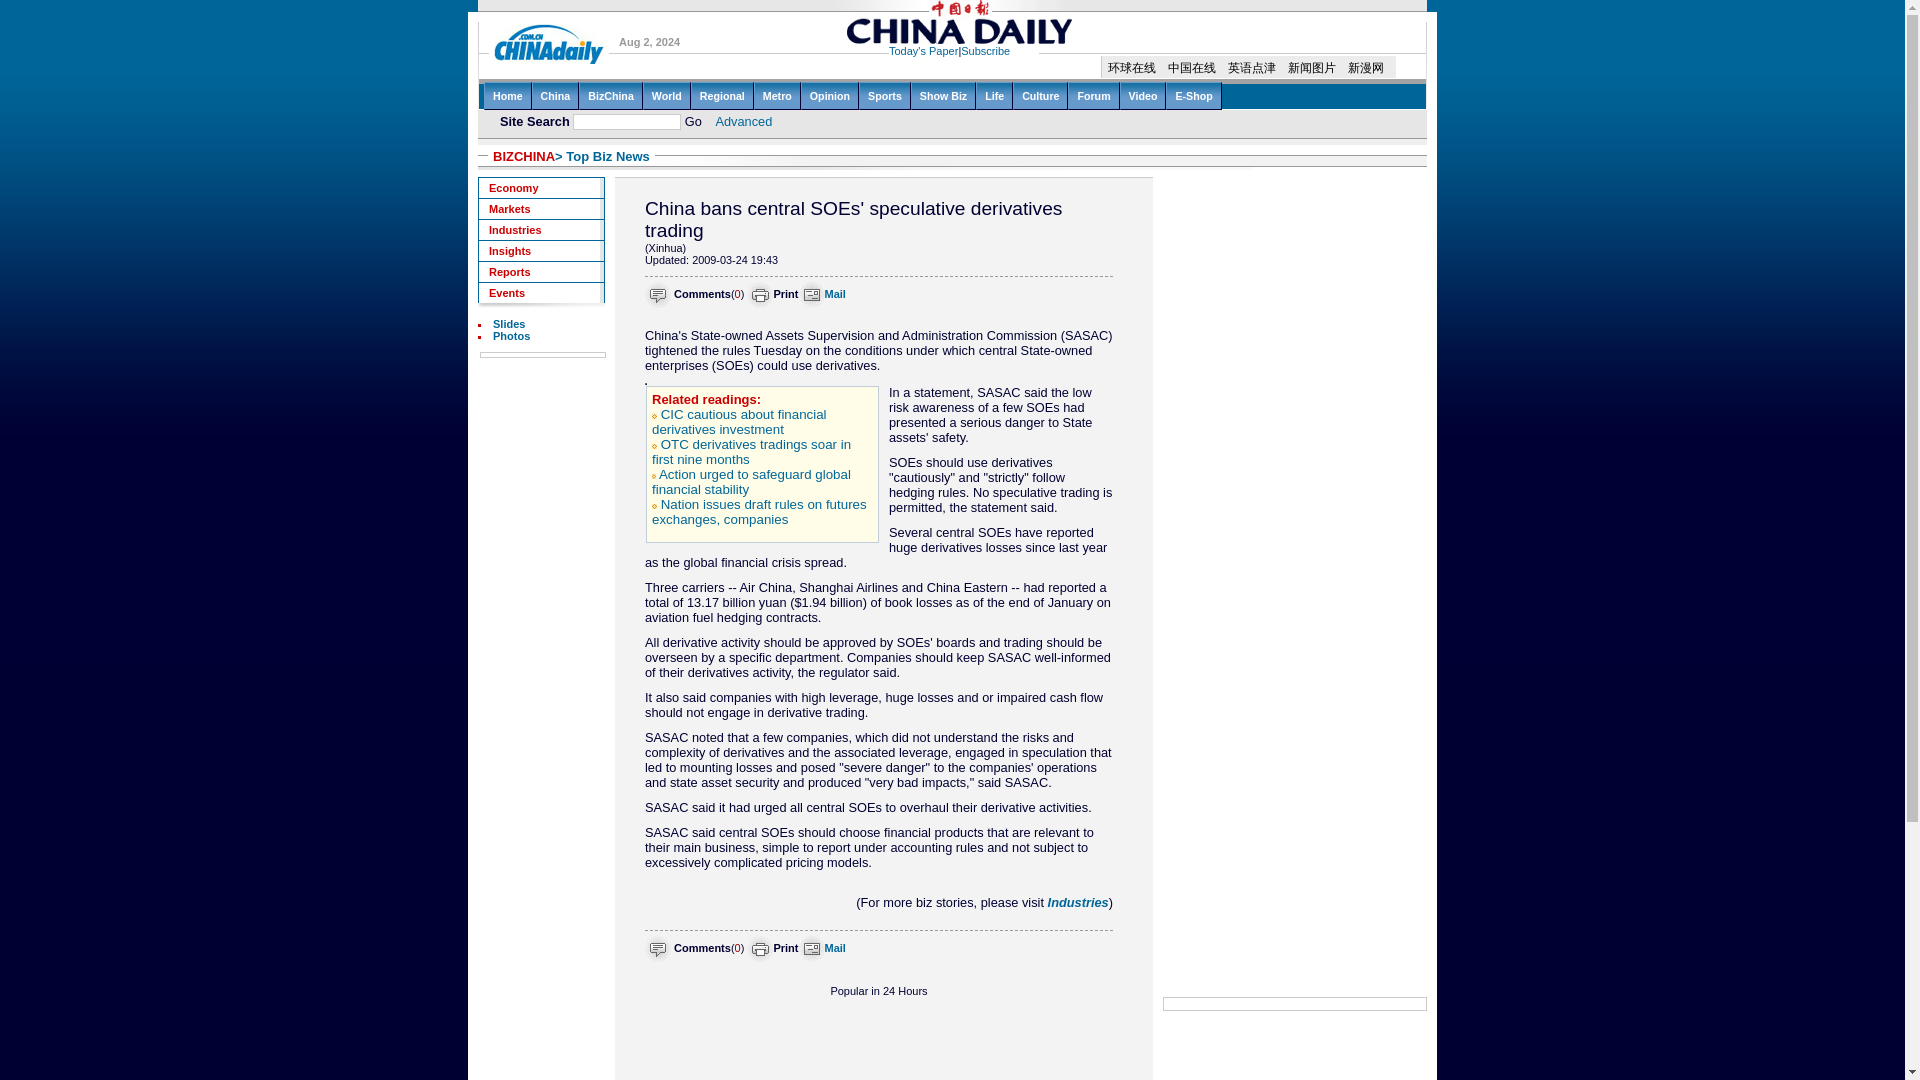  I want to click on Insights, so click(541, 250).